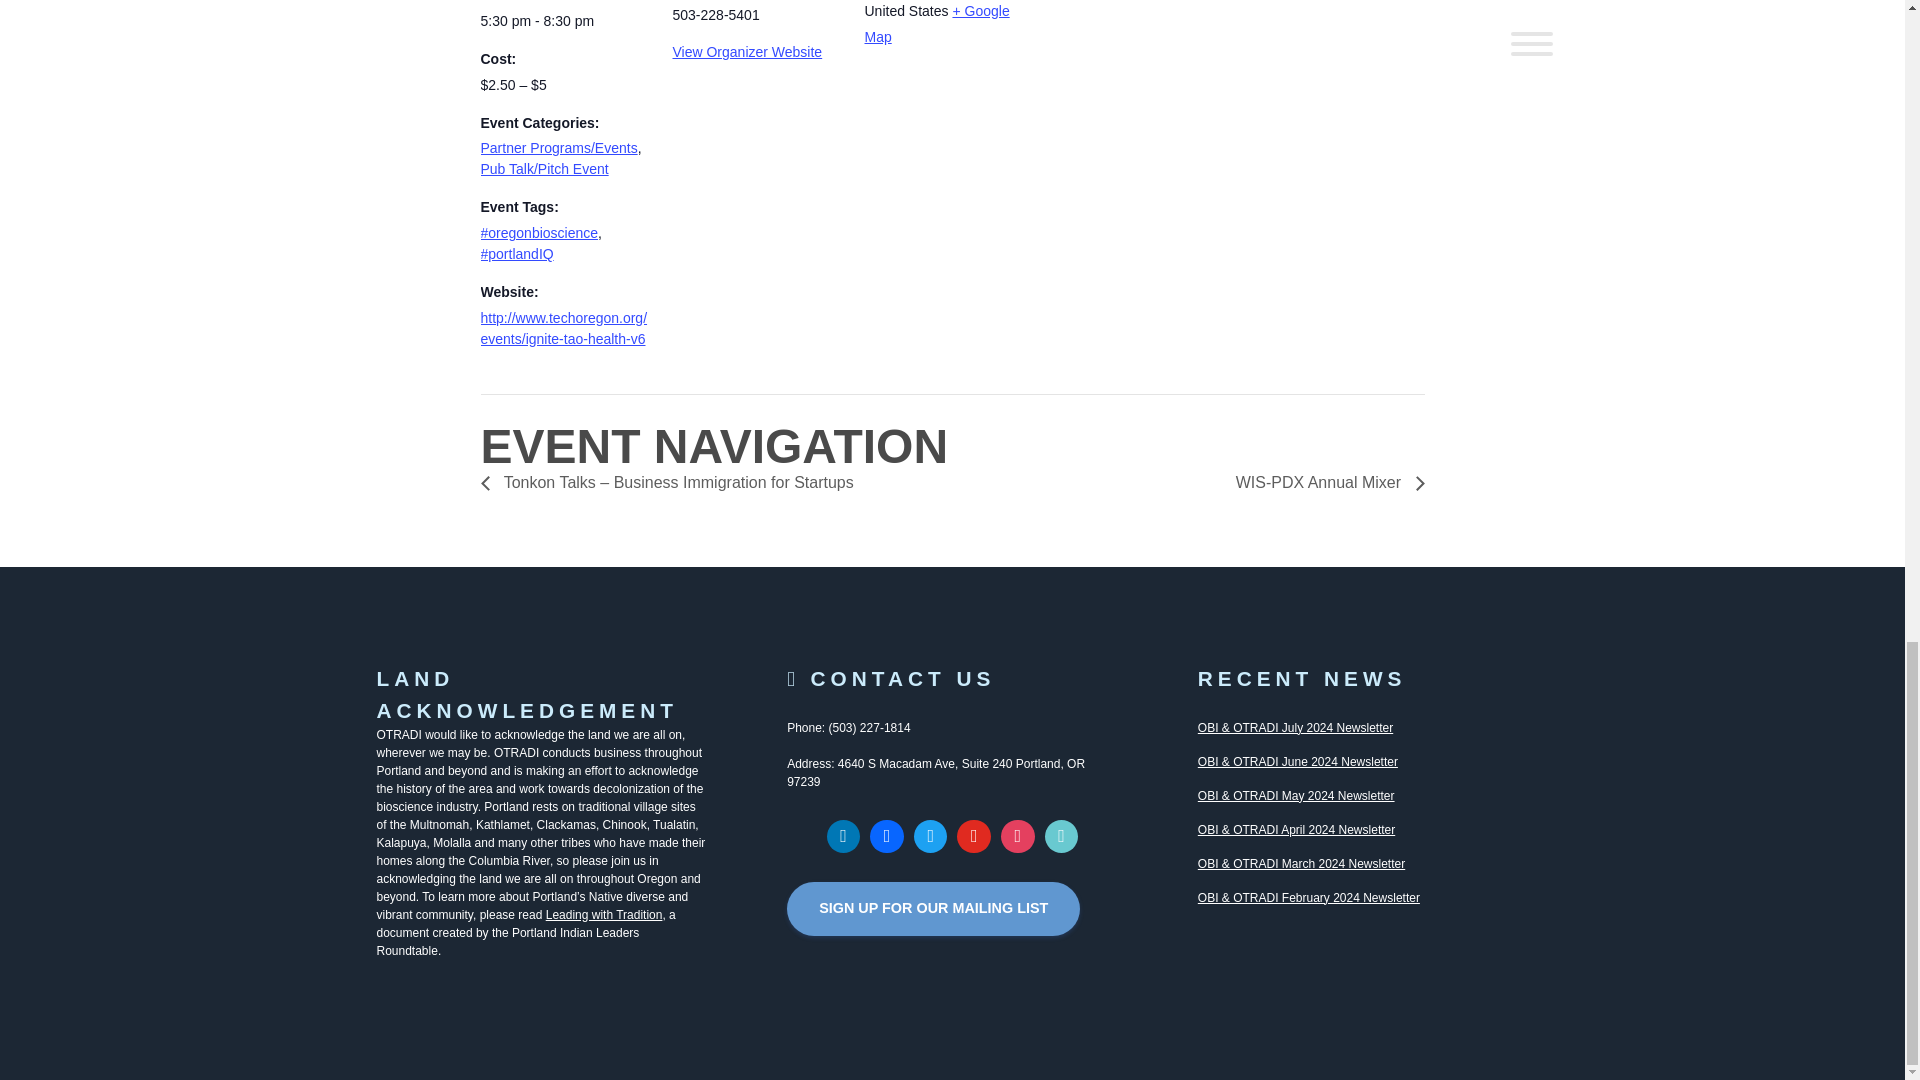 This screenshot has width=1920, height=1080. Describe the element at coordinates (746, 52) in the screenshot. I see `View Organizer Website` at that location.